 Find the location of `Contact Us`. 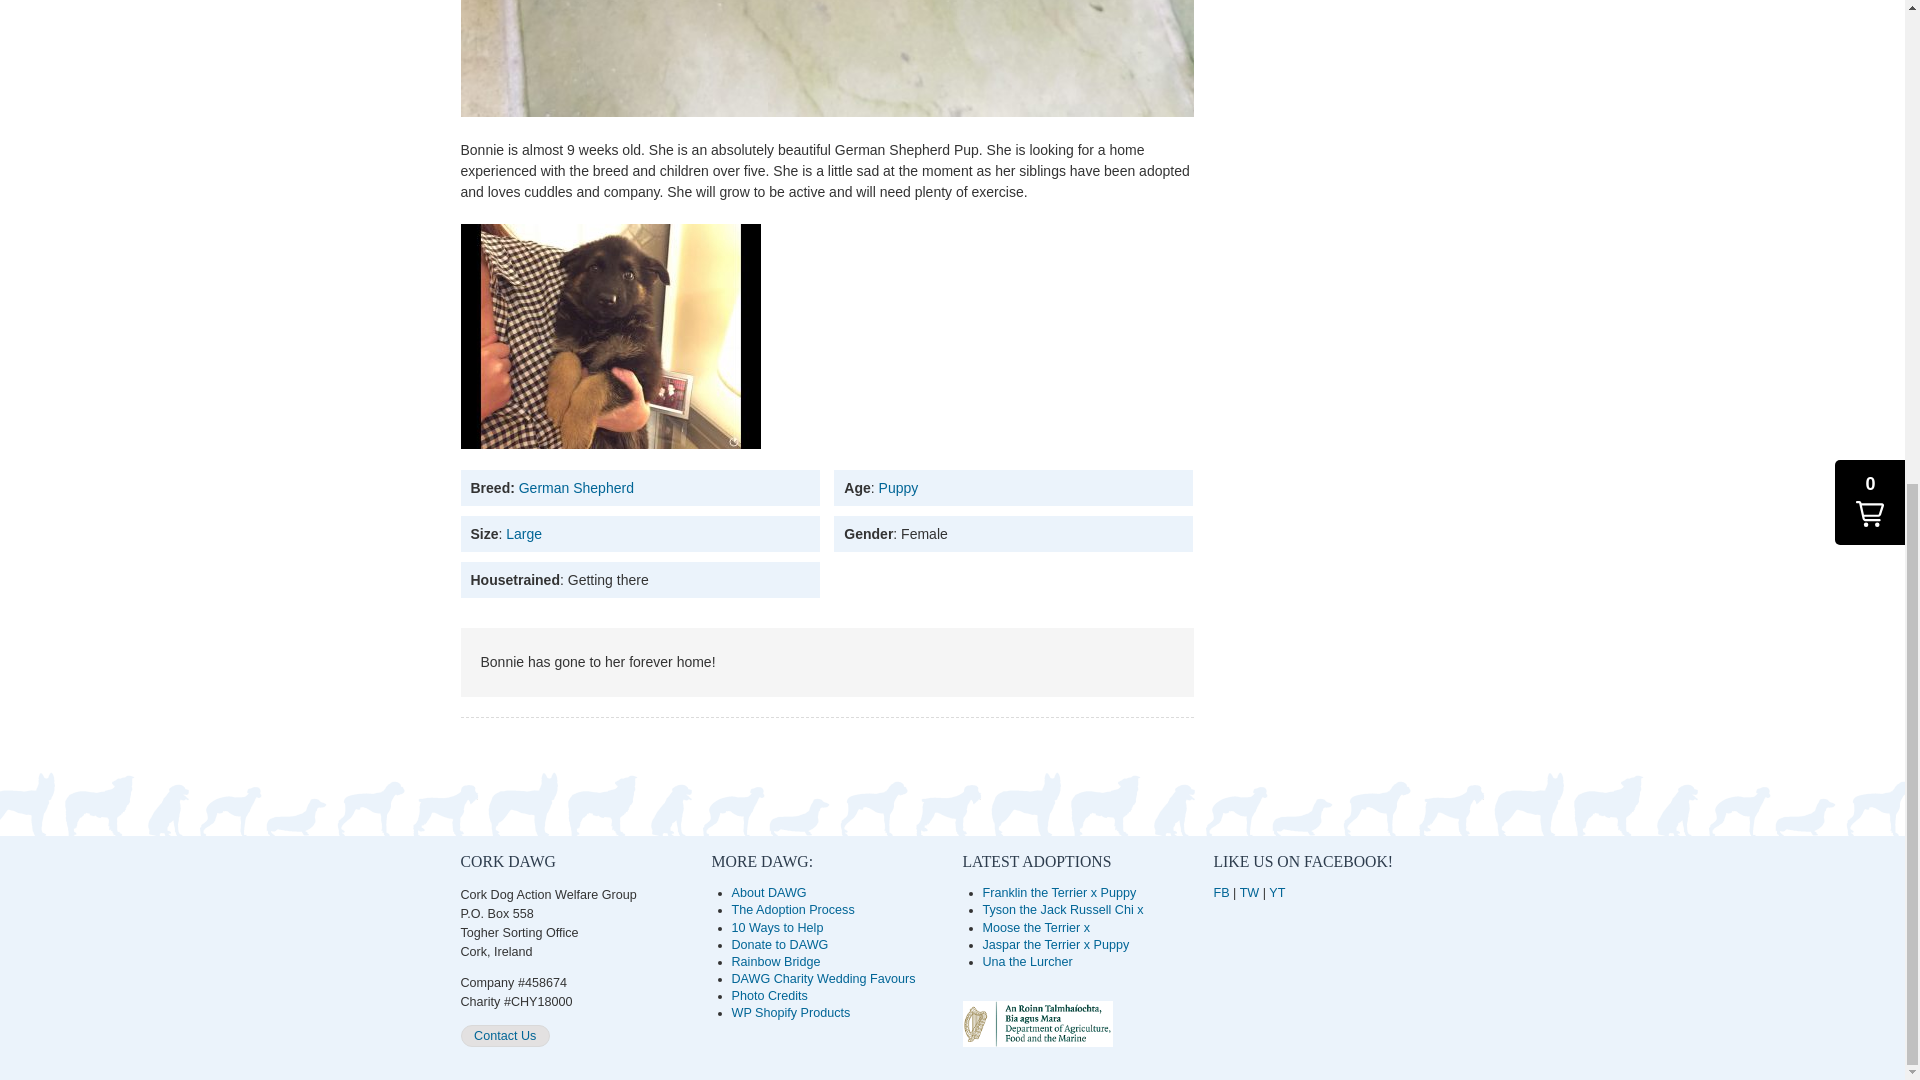

Contact Us is located at coordinates (504, 1035).